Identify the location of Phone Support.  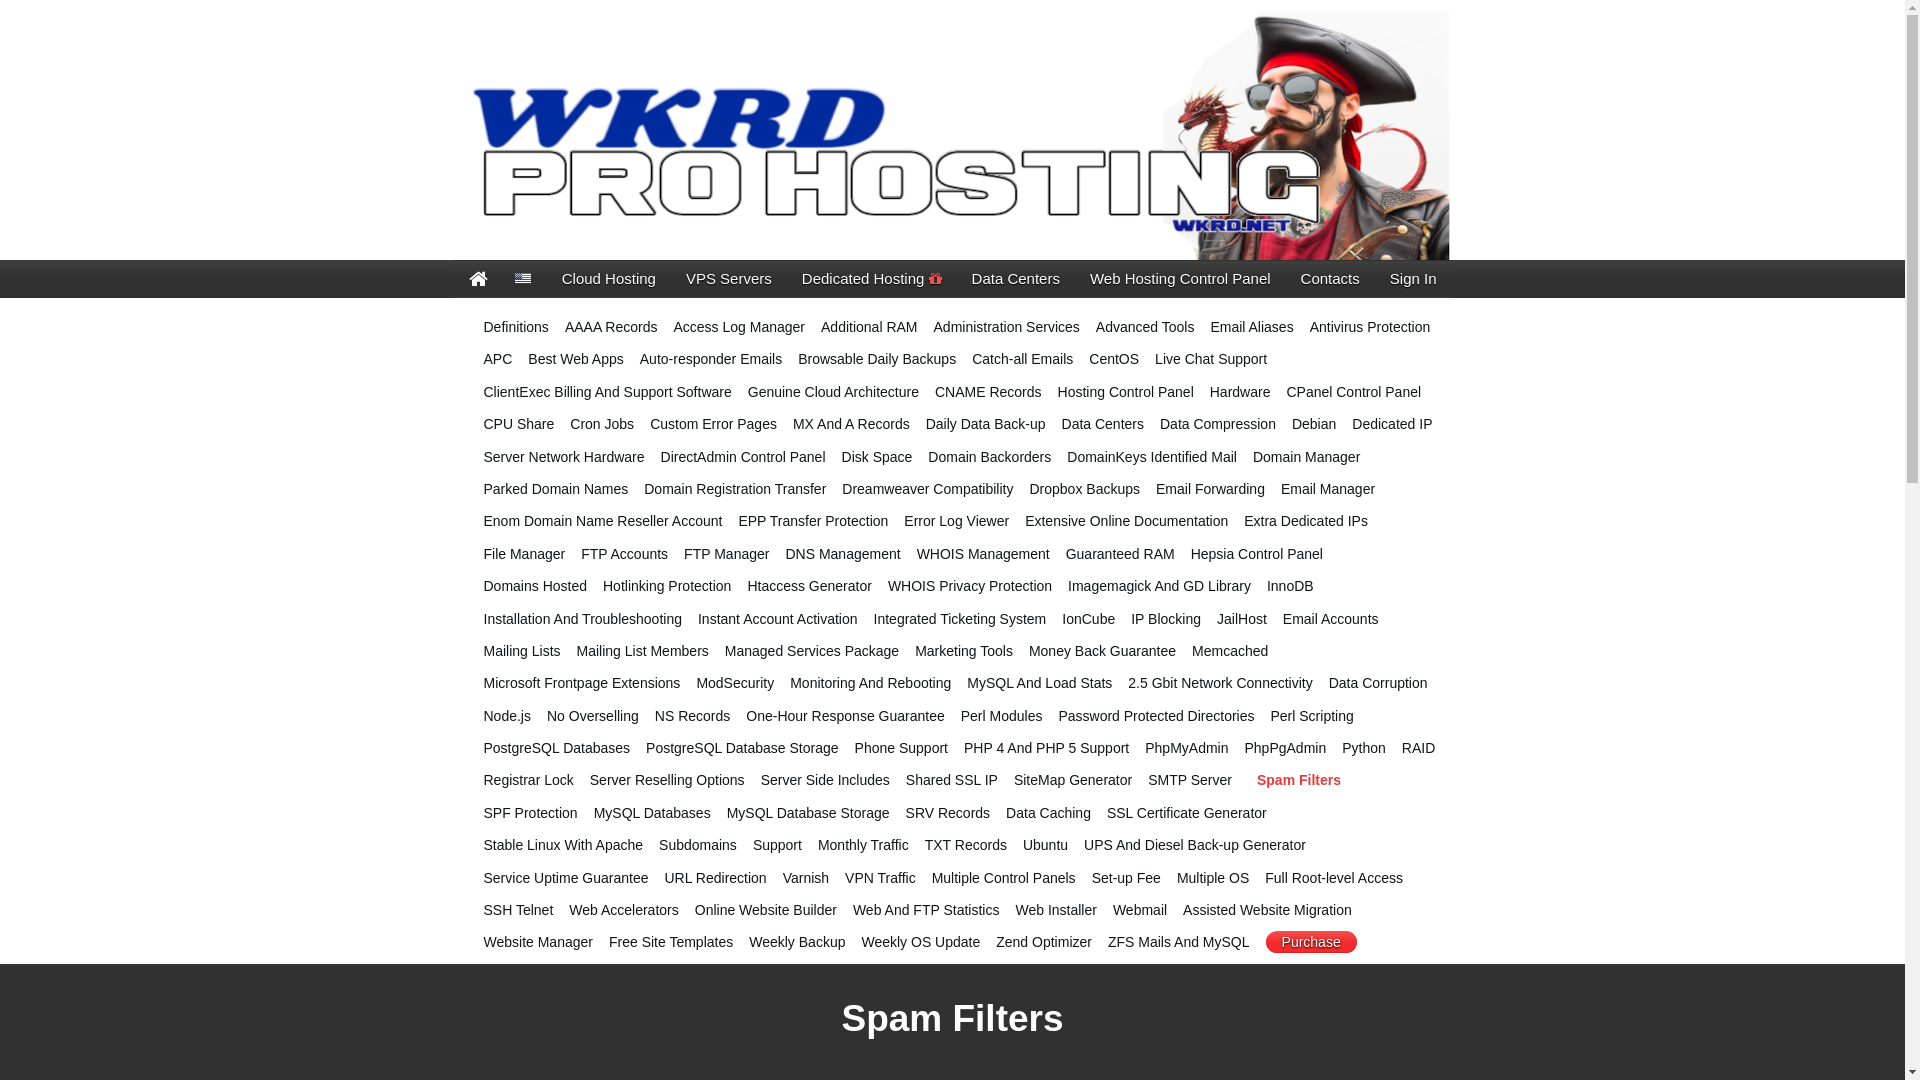
(902, 748).